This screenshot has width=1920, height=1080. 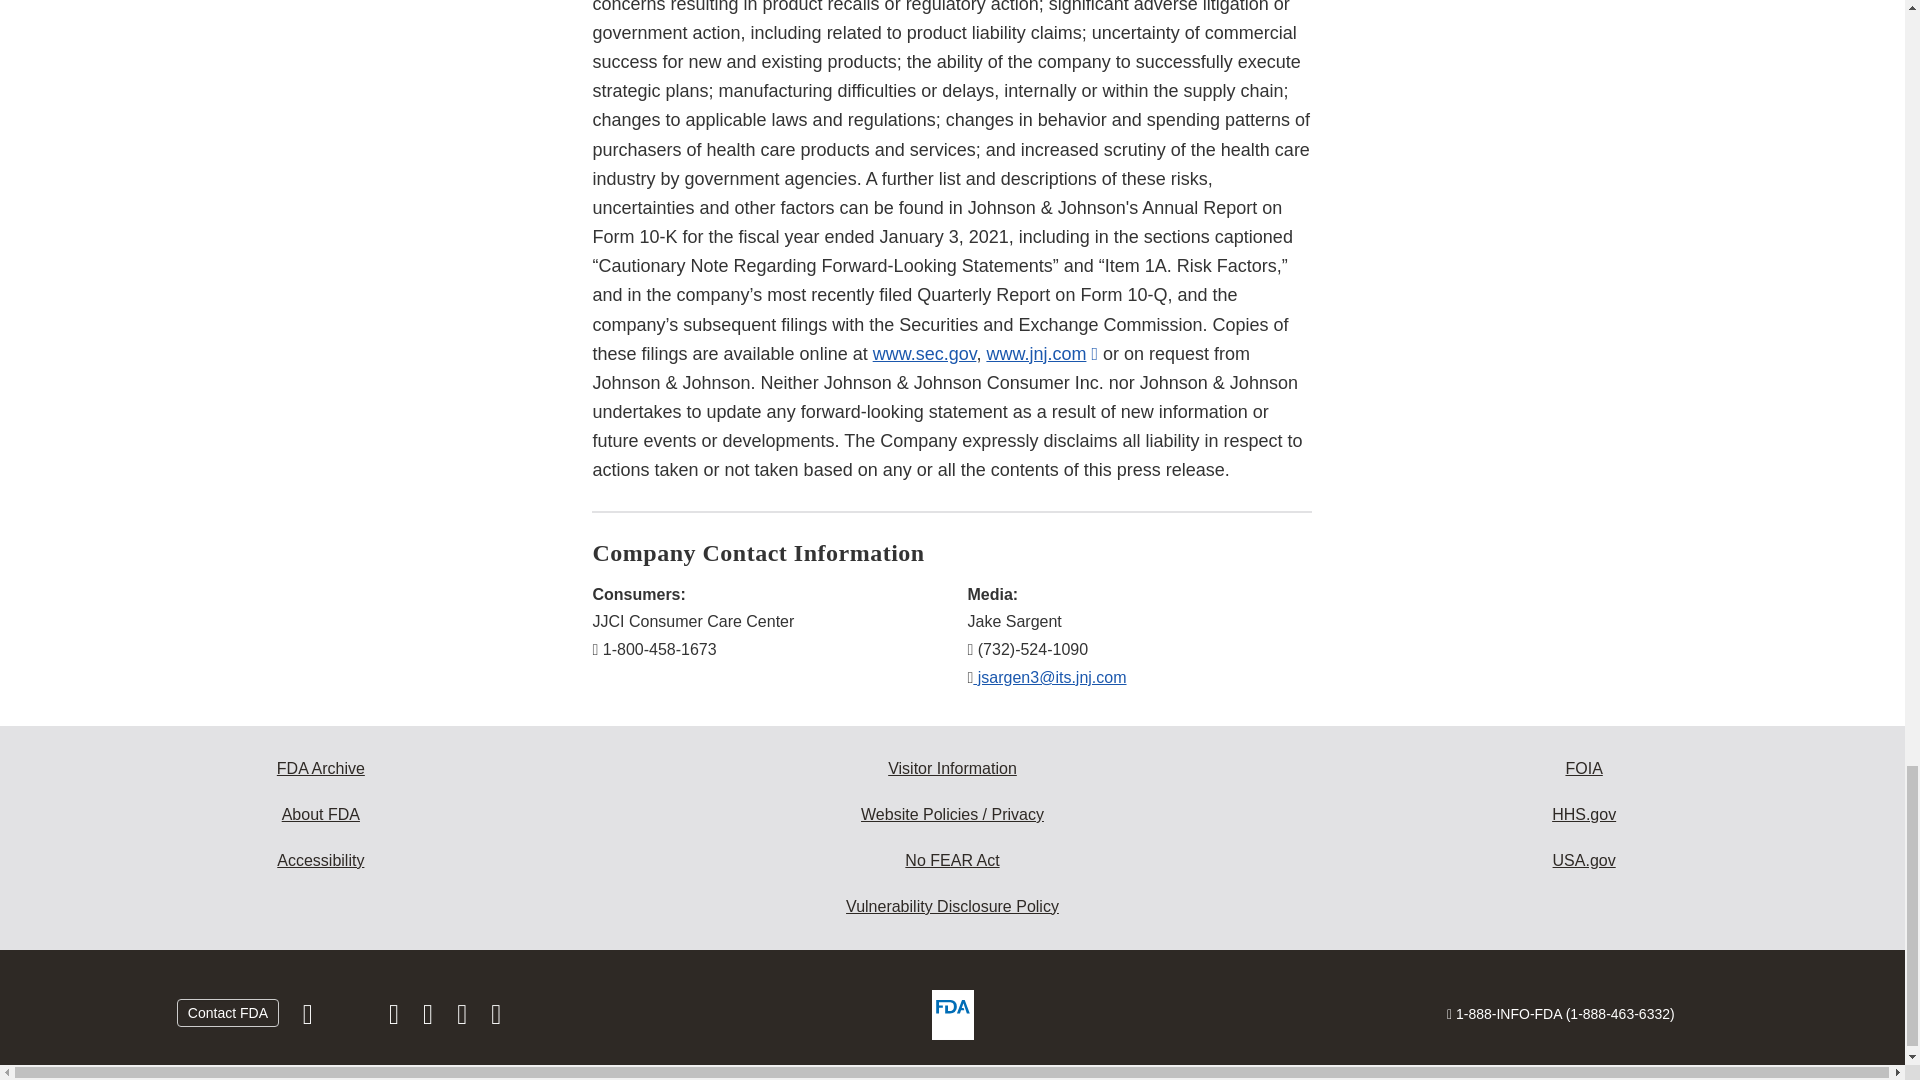 I want to click on Follow FDA on LinkedIn, so click(x=430, y=1018).